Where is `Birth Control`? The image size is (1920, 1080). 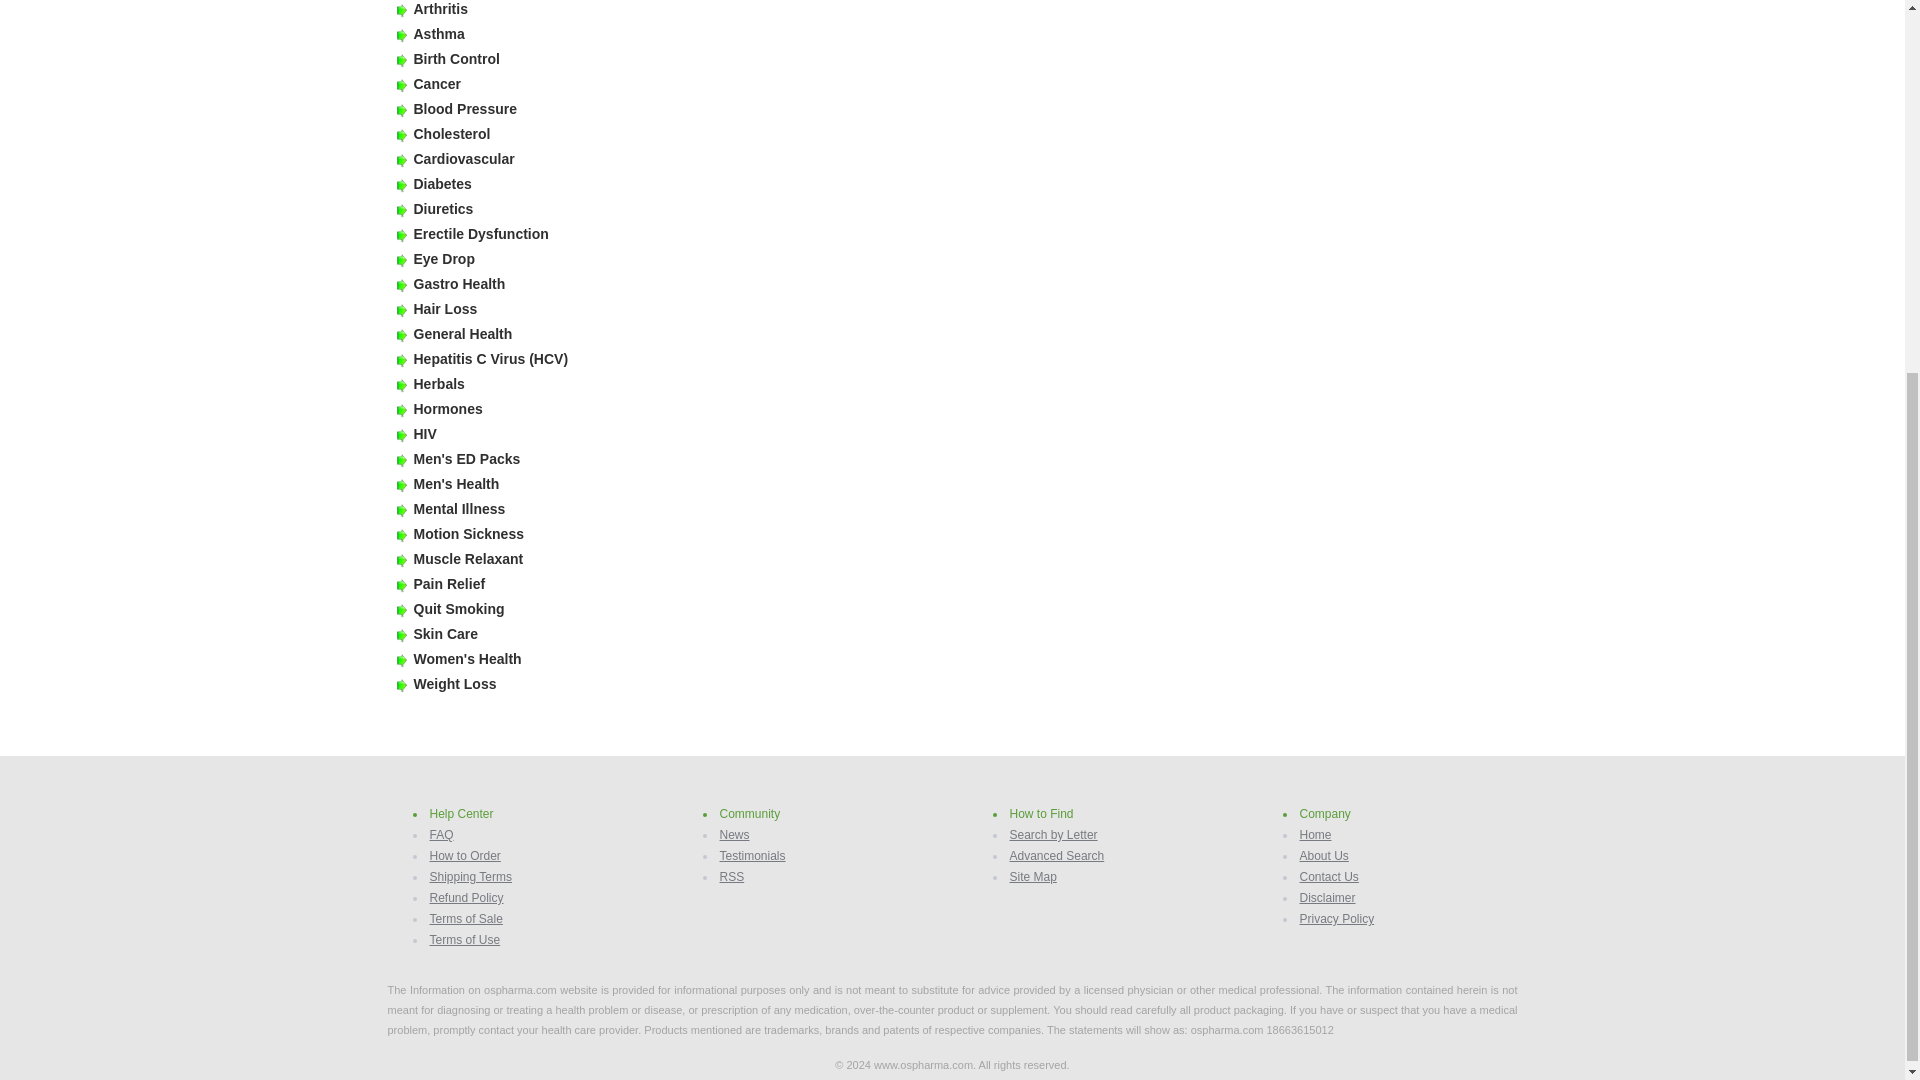 Birth Control is located at coordinates (456, 58).